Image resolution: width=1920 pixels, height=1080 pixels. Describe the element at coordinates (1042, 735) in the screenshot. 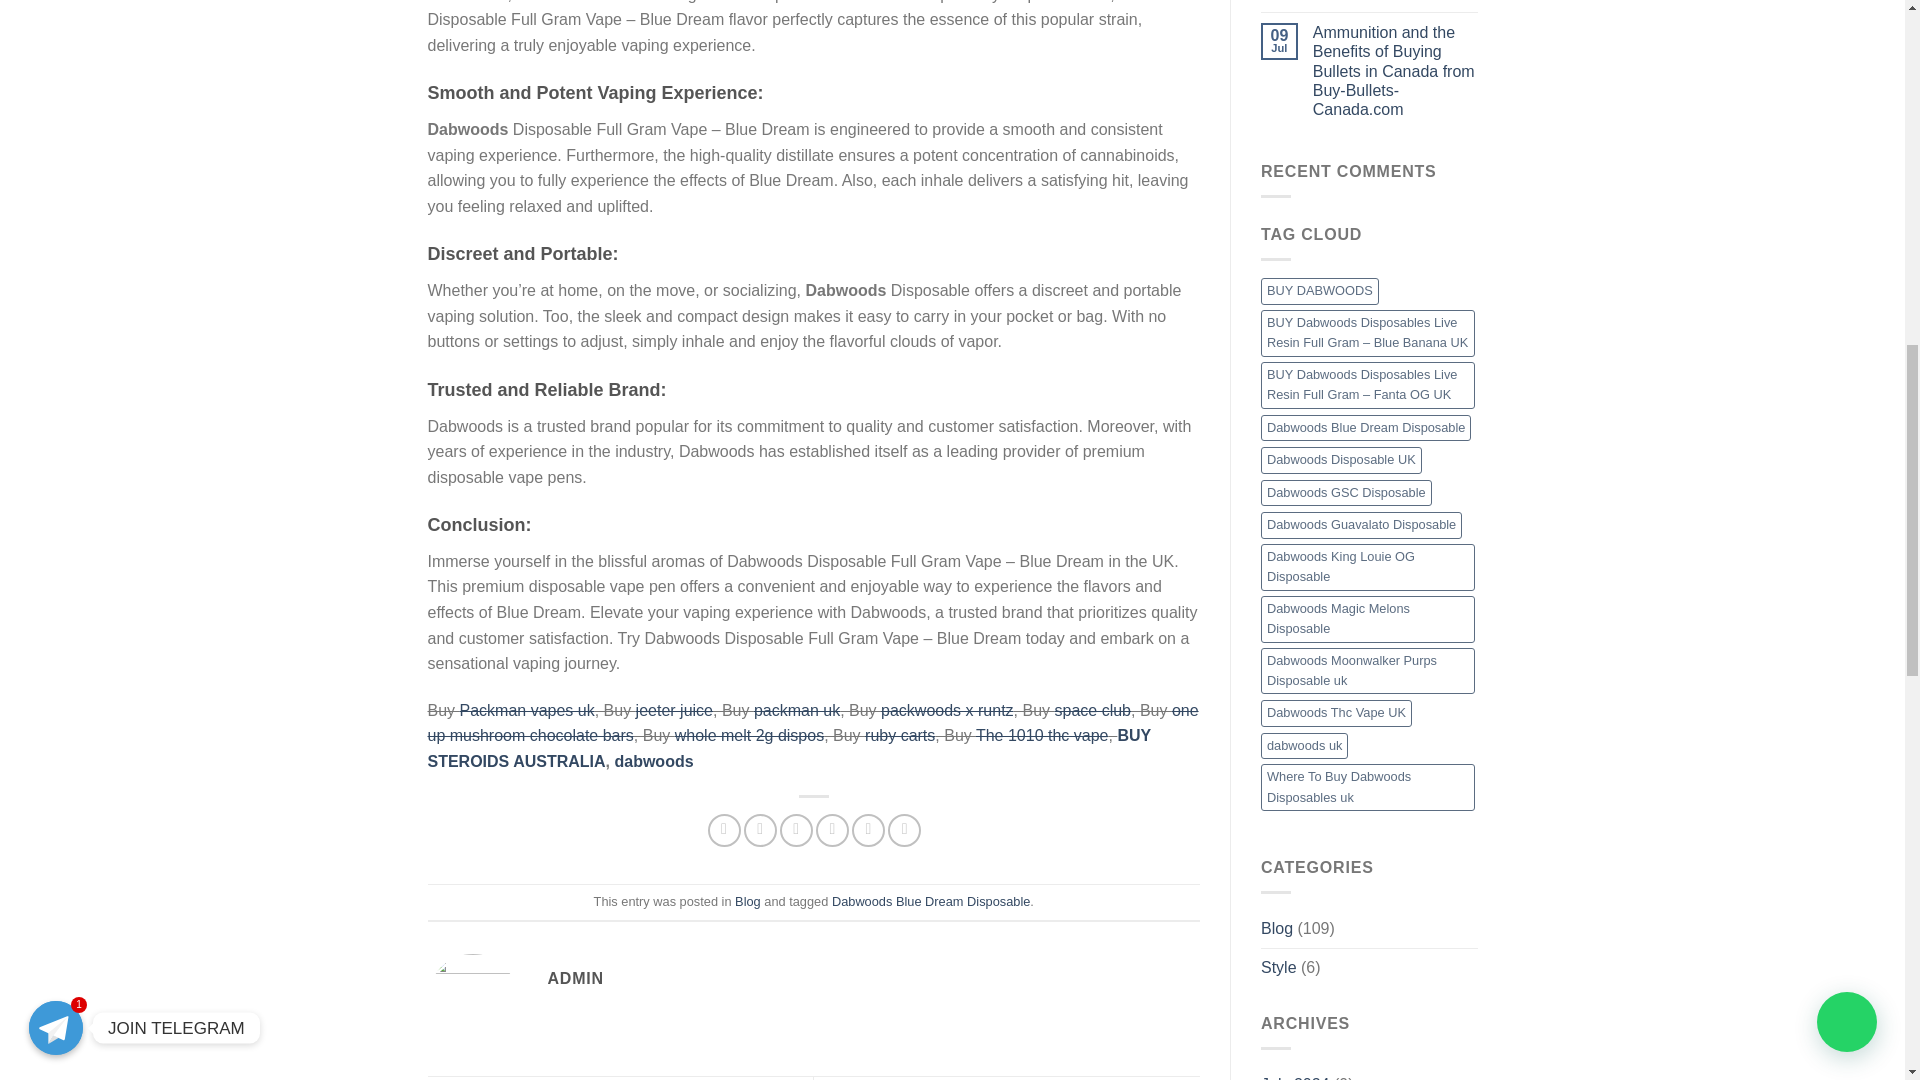

I see `The 1010 thc vape` at that location.